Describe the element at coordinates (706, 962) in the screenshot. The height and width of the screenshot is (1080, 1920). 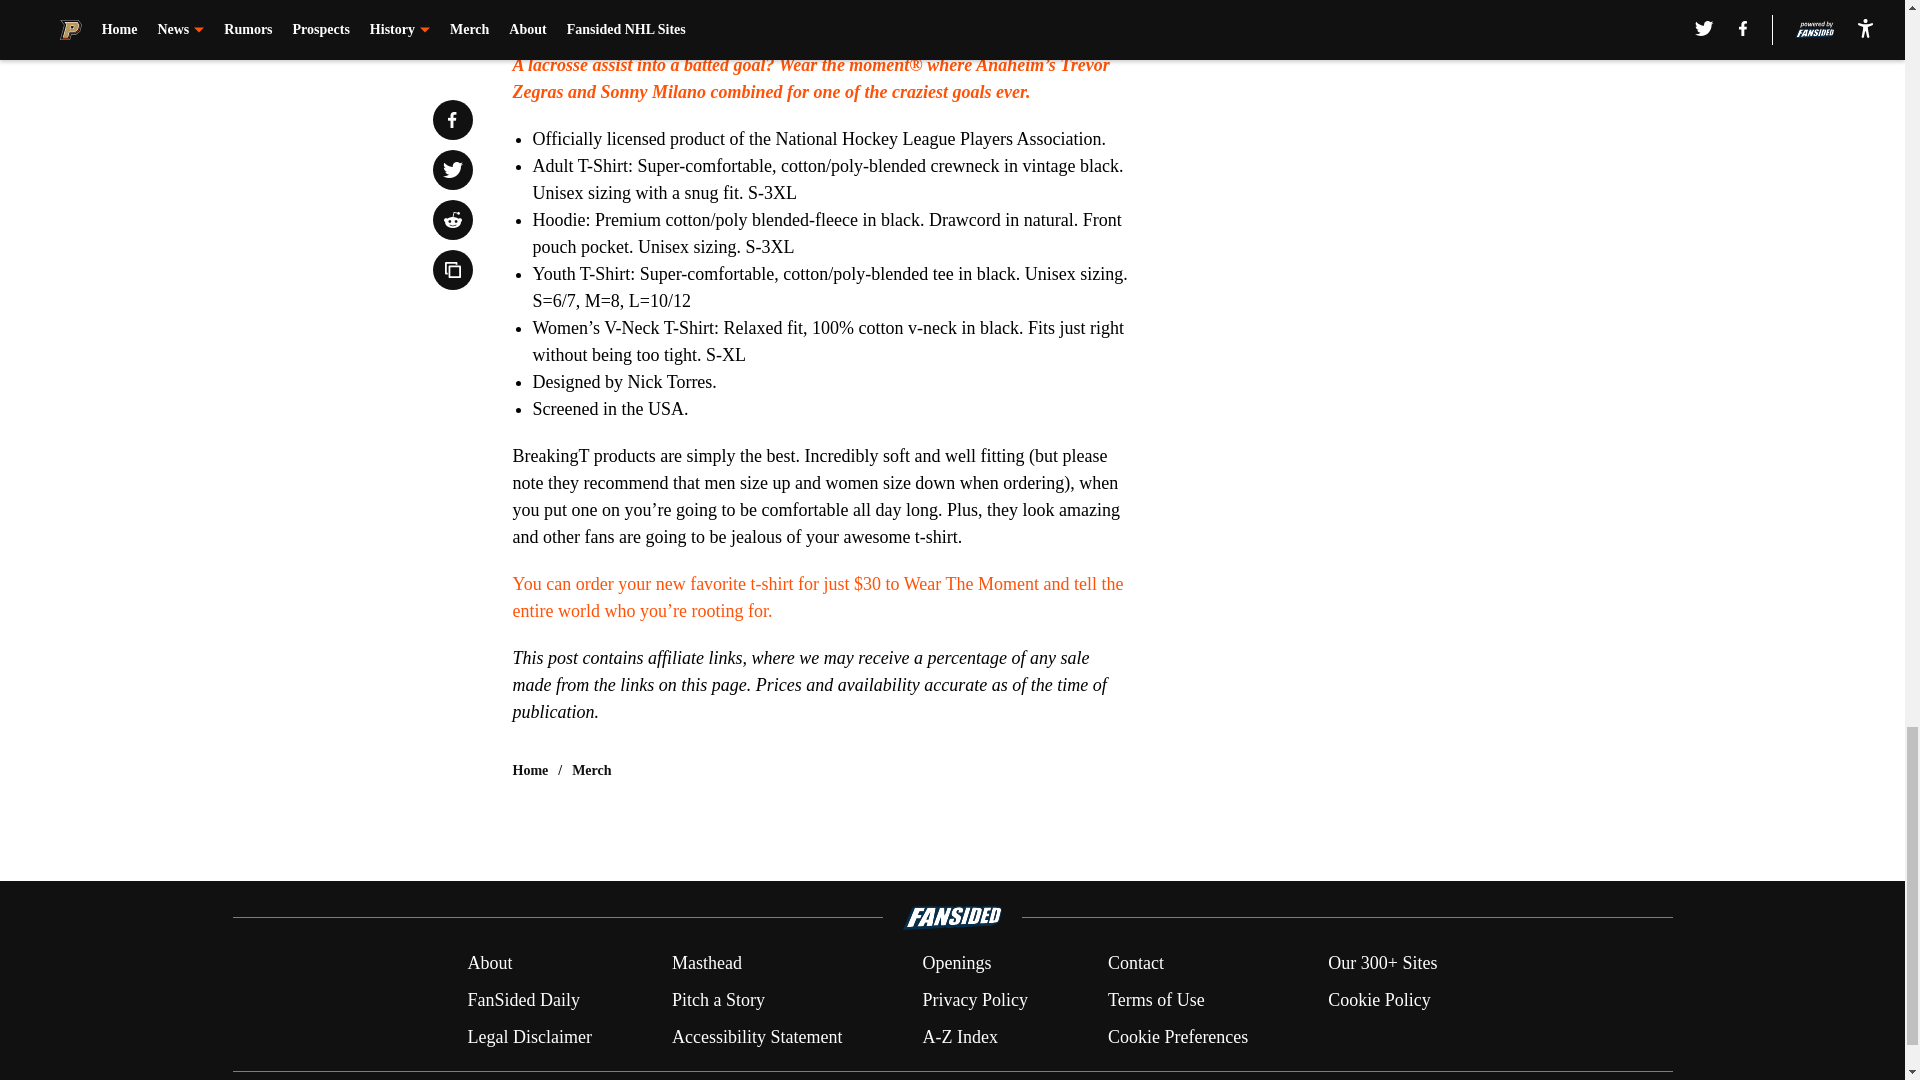
I see `Masthead` at that location.